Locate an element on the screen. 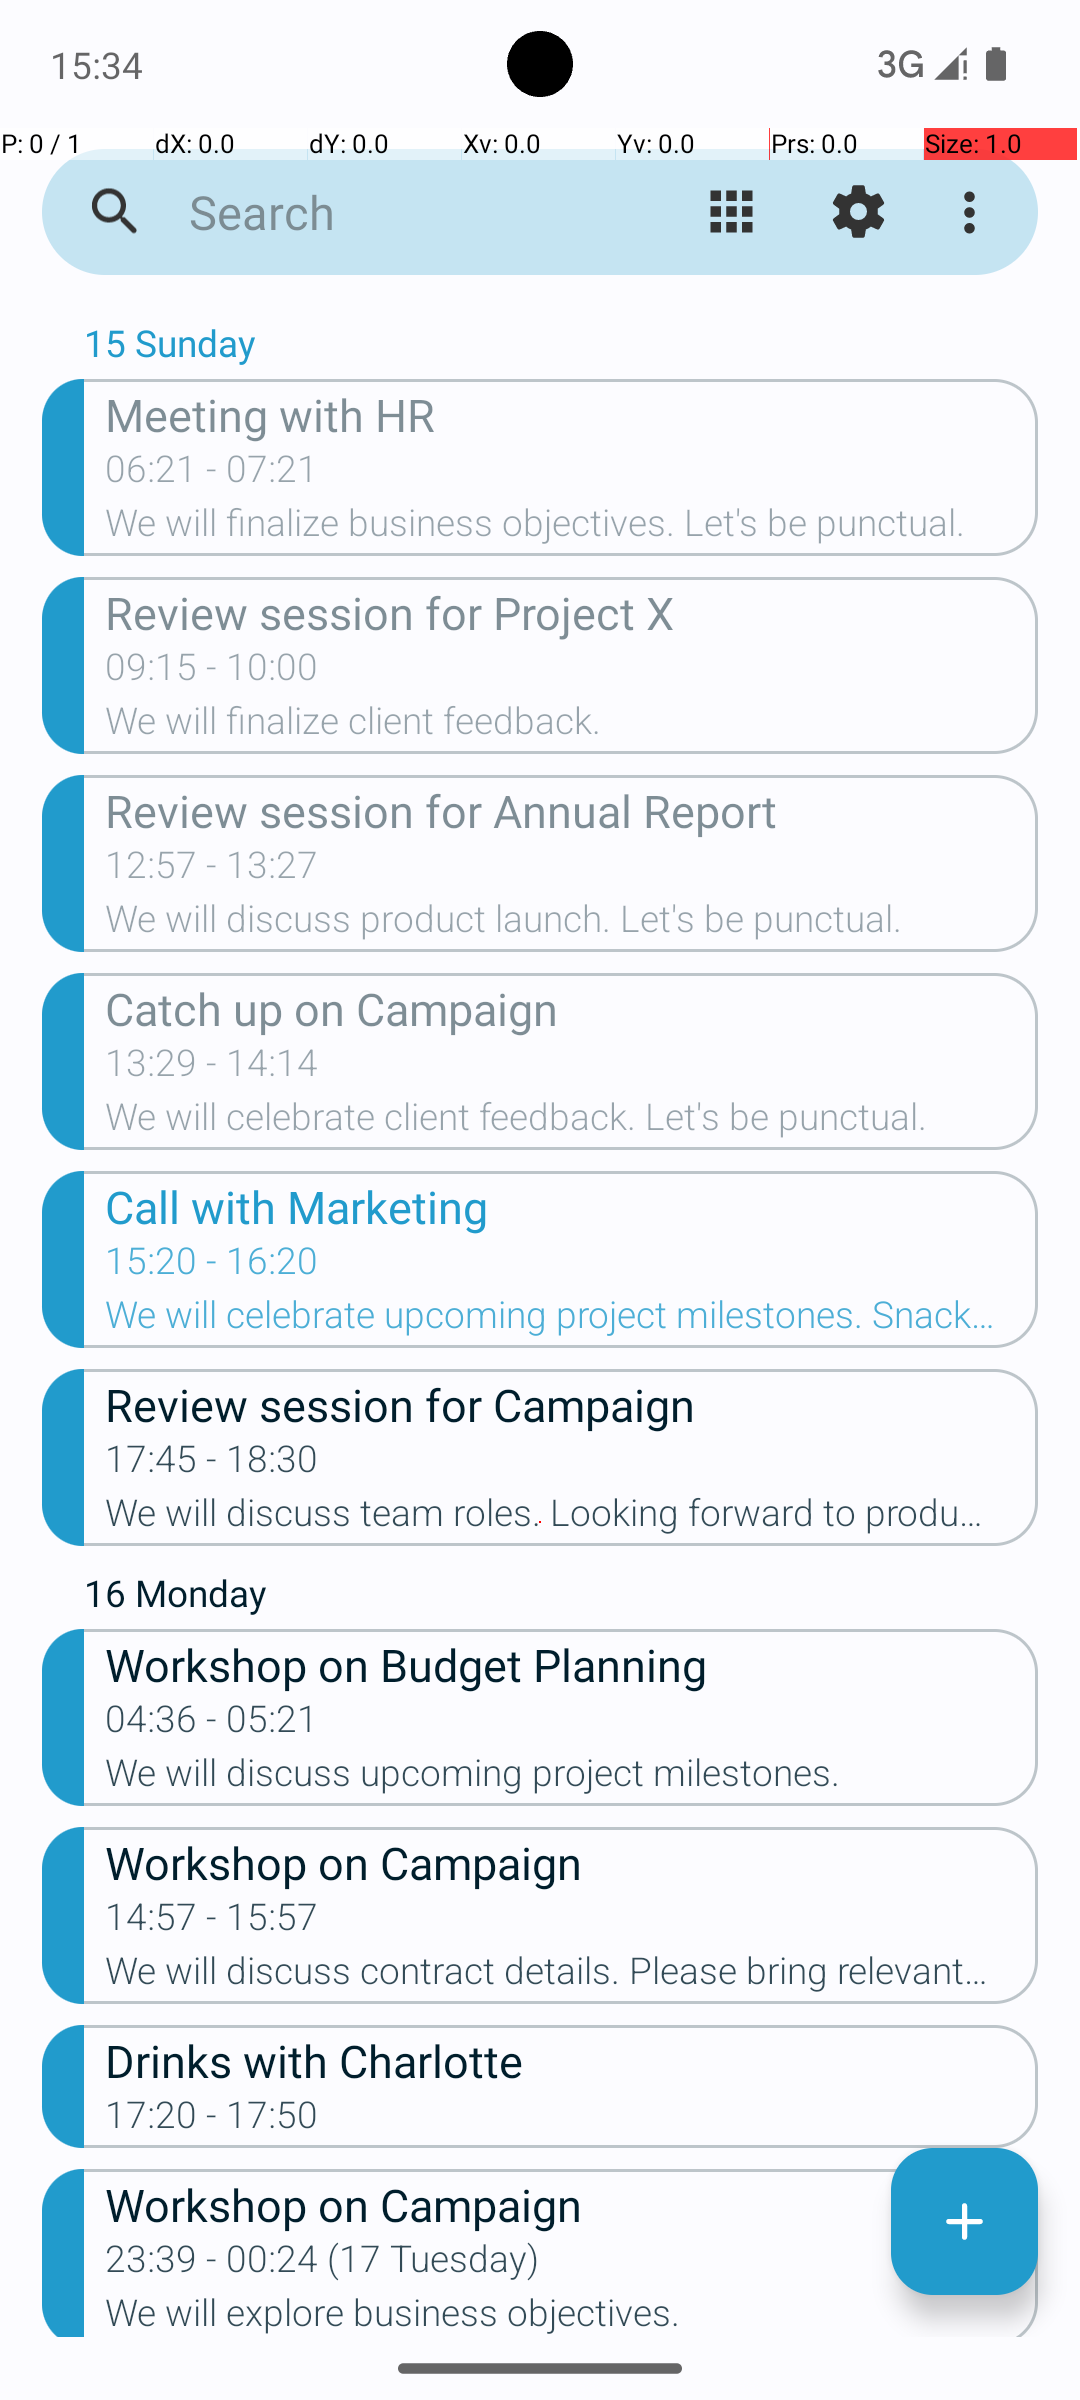  We will celebrate upcoming project milestones. Snacks will be provided. is located at coordinates (572, 1321).